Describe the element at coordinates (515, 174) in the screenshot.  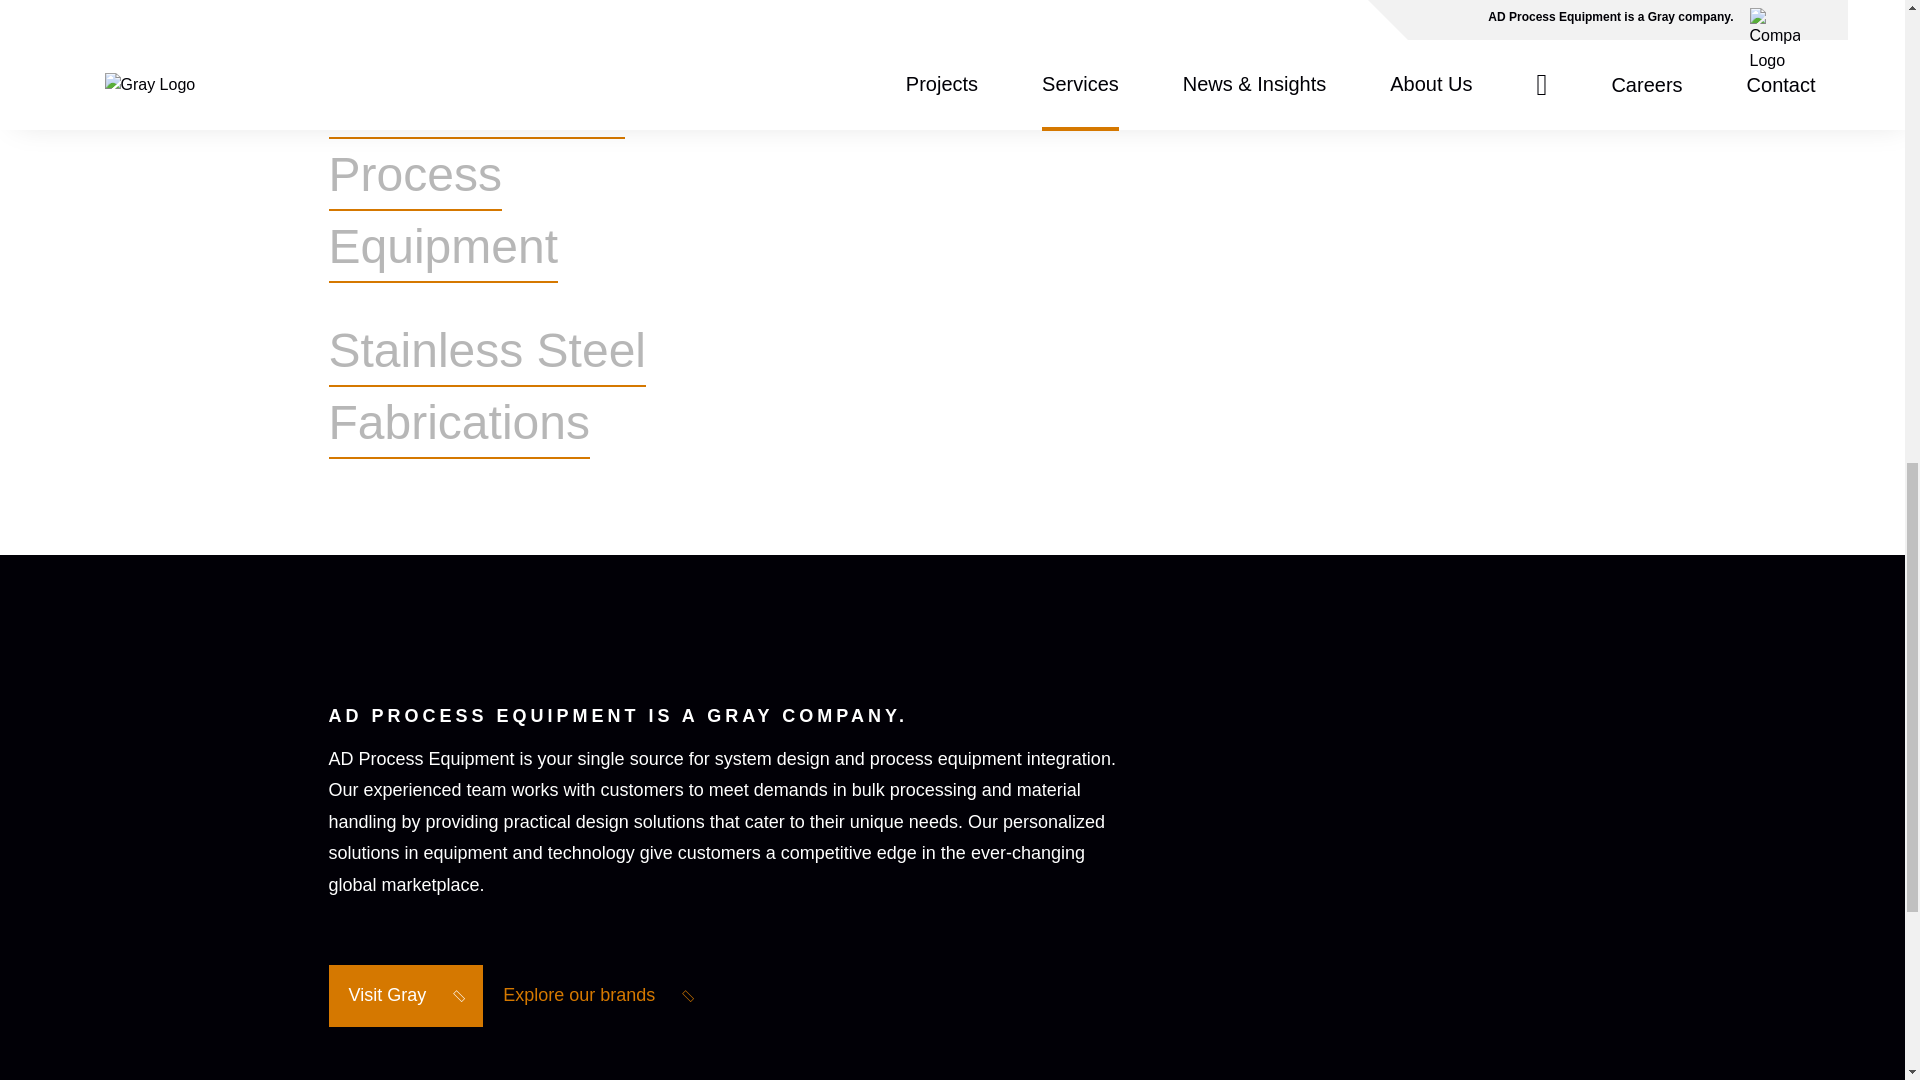
I see `Confectionery Process Equipment` at that location.